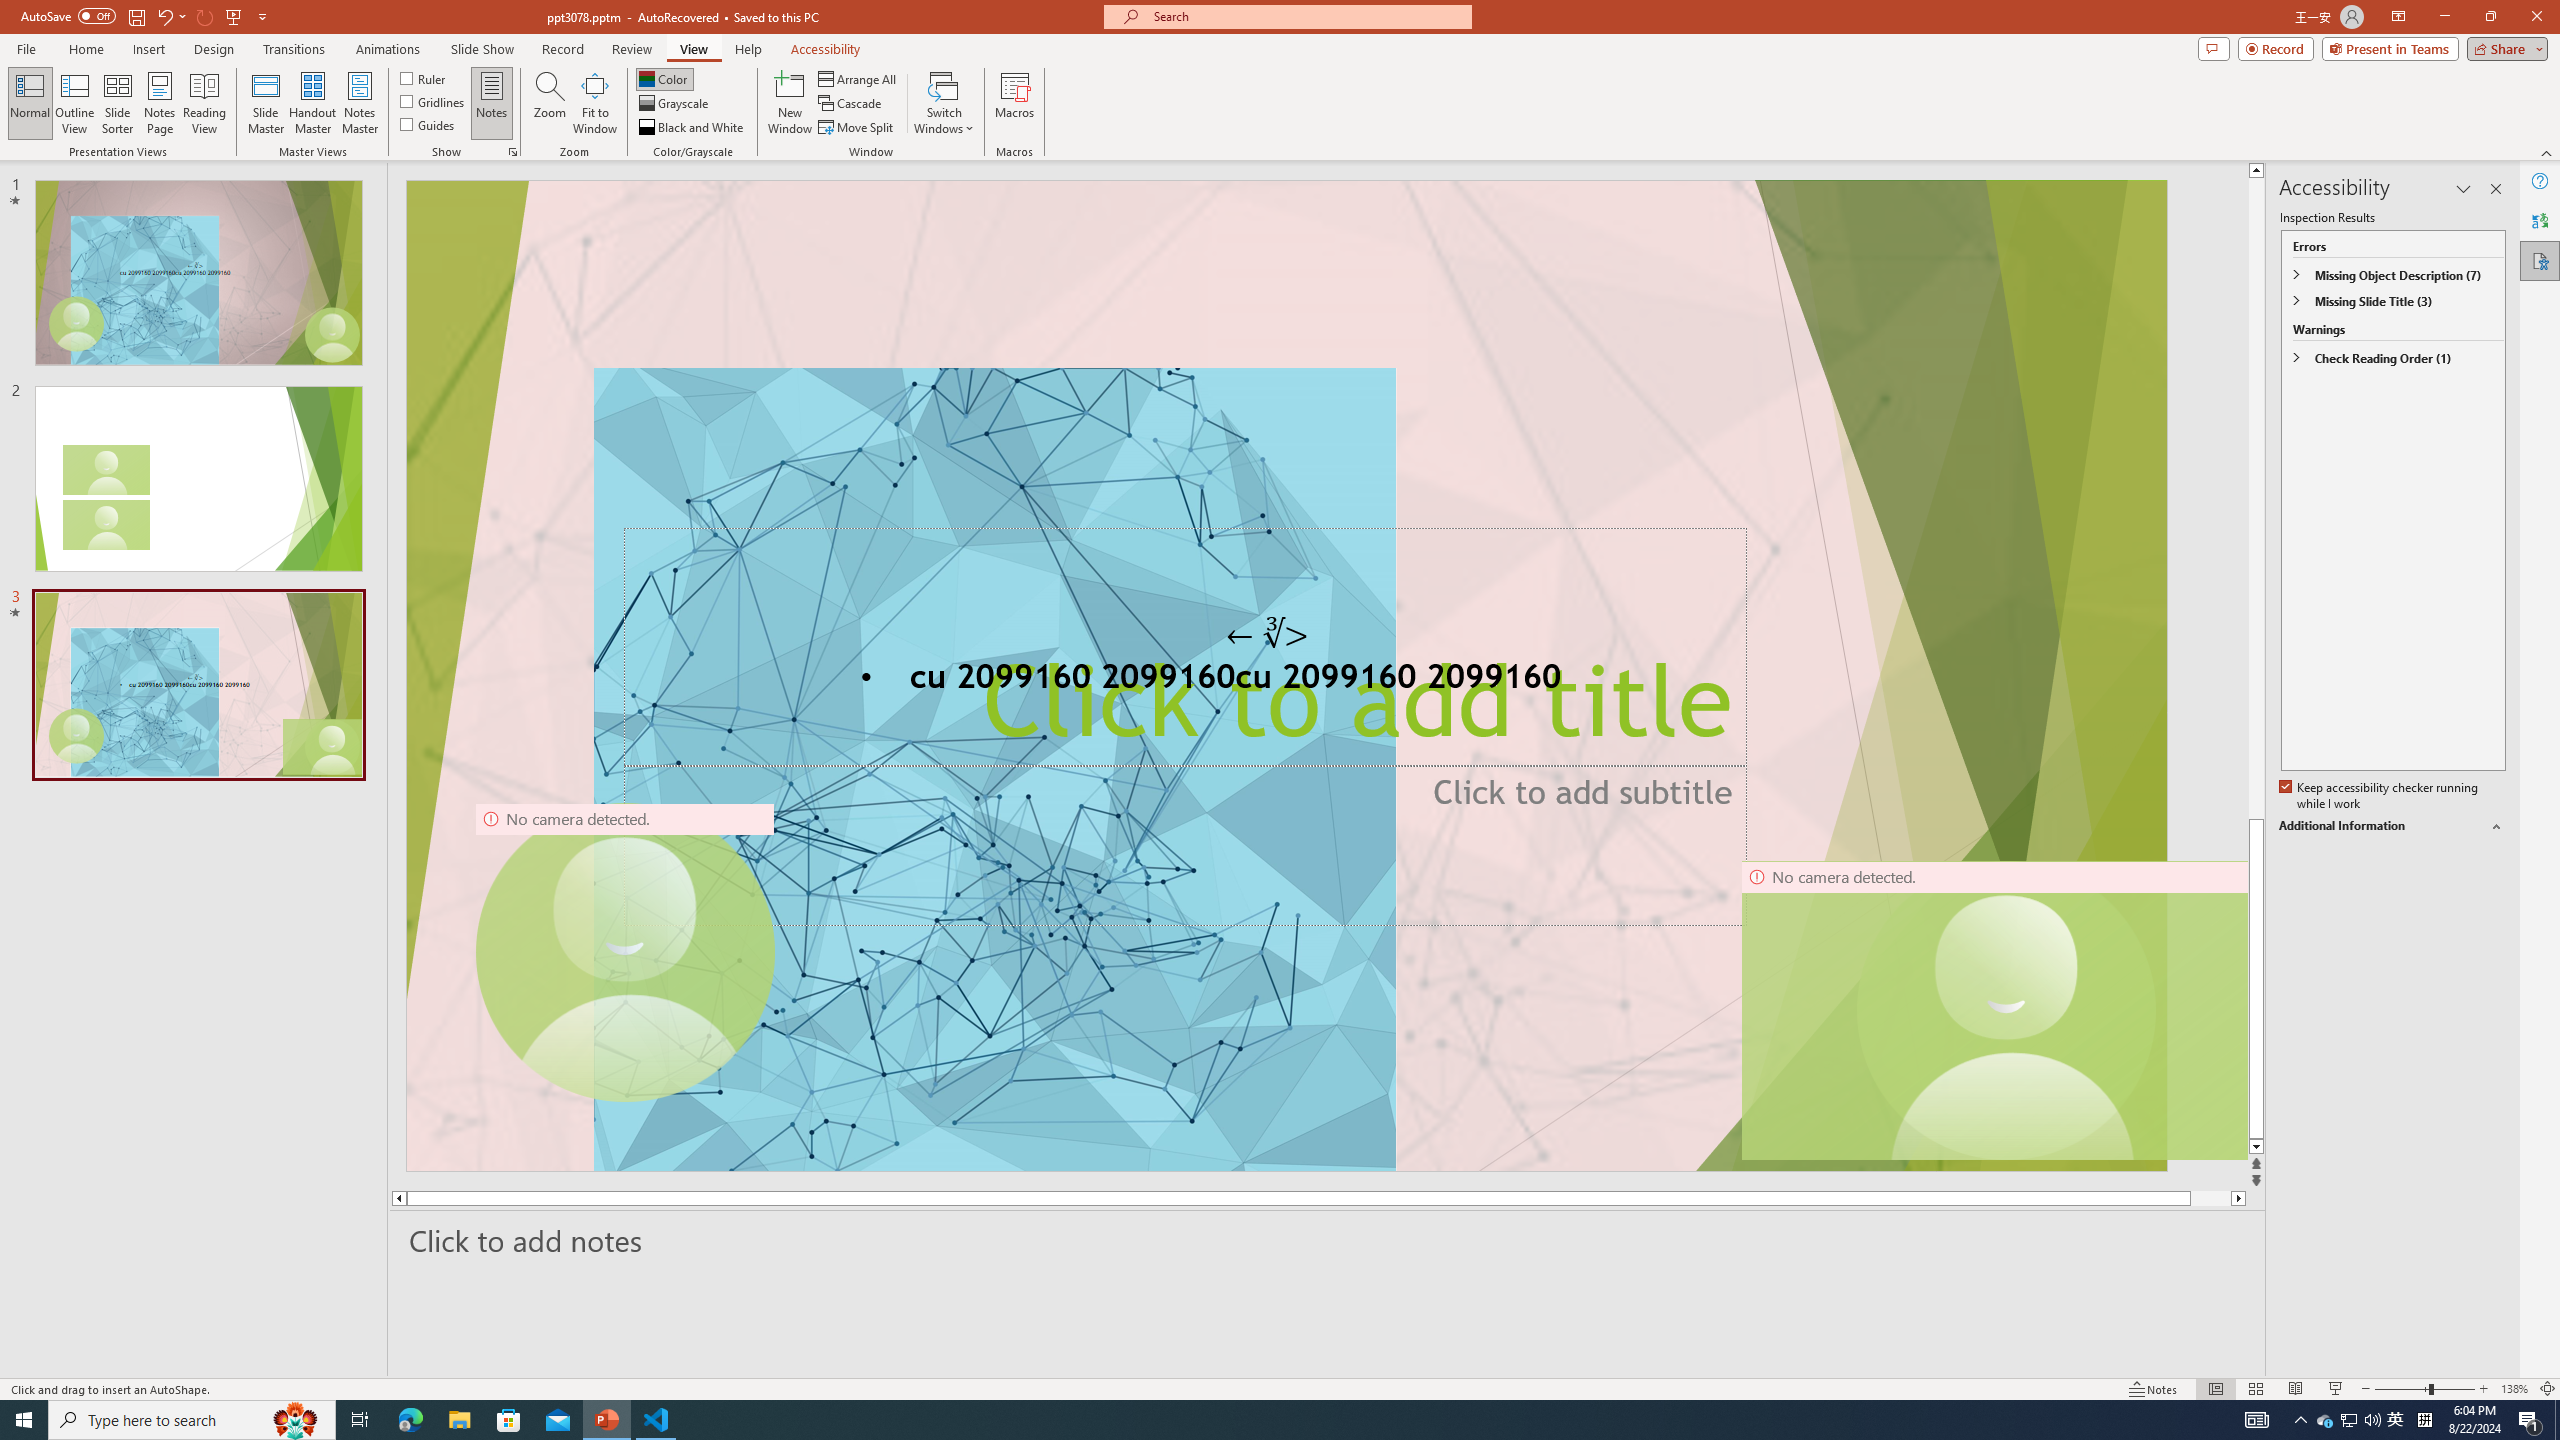  I want to click on Notes Master, so click(359, 103).